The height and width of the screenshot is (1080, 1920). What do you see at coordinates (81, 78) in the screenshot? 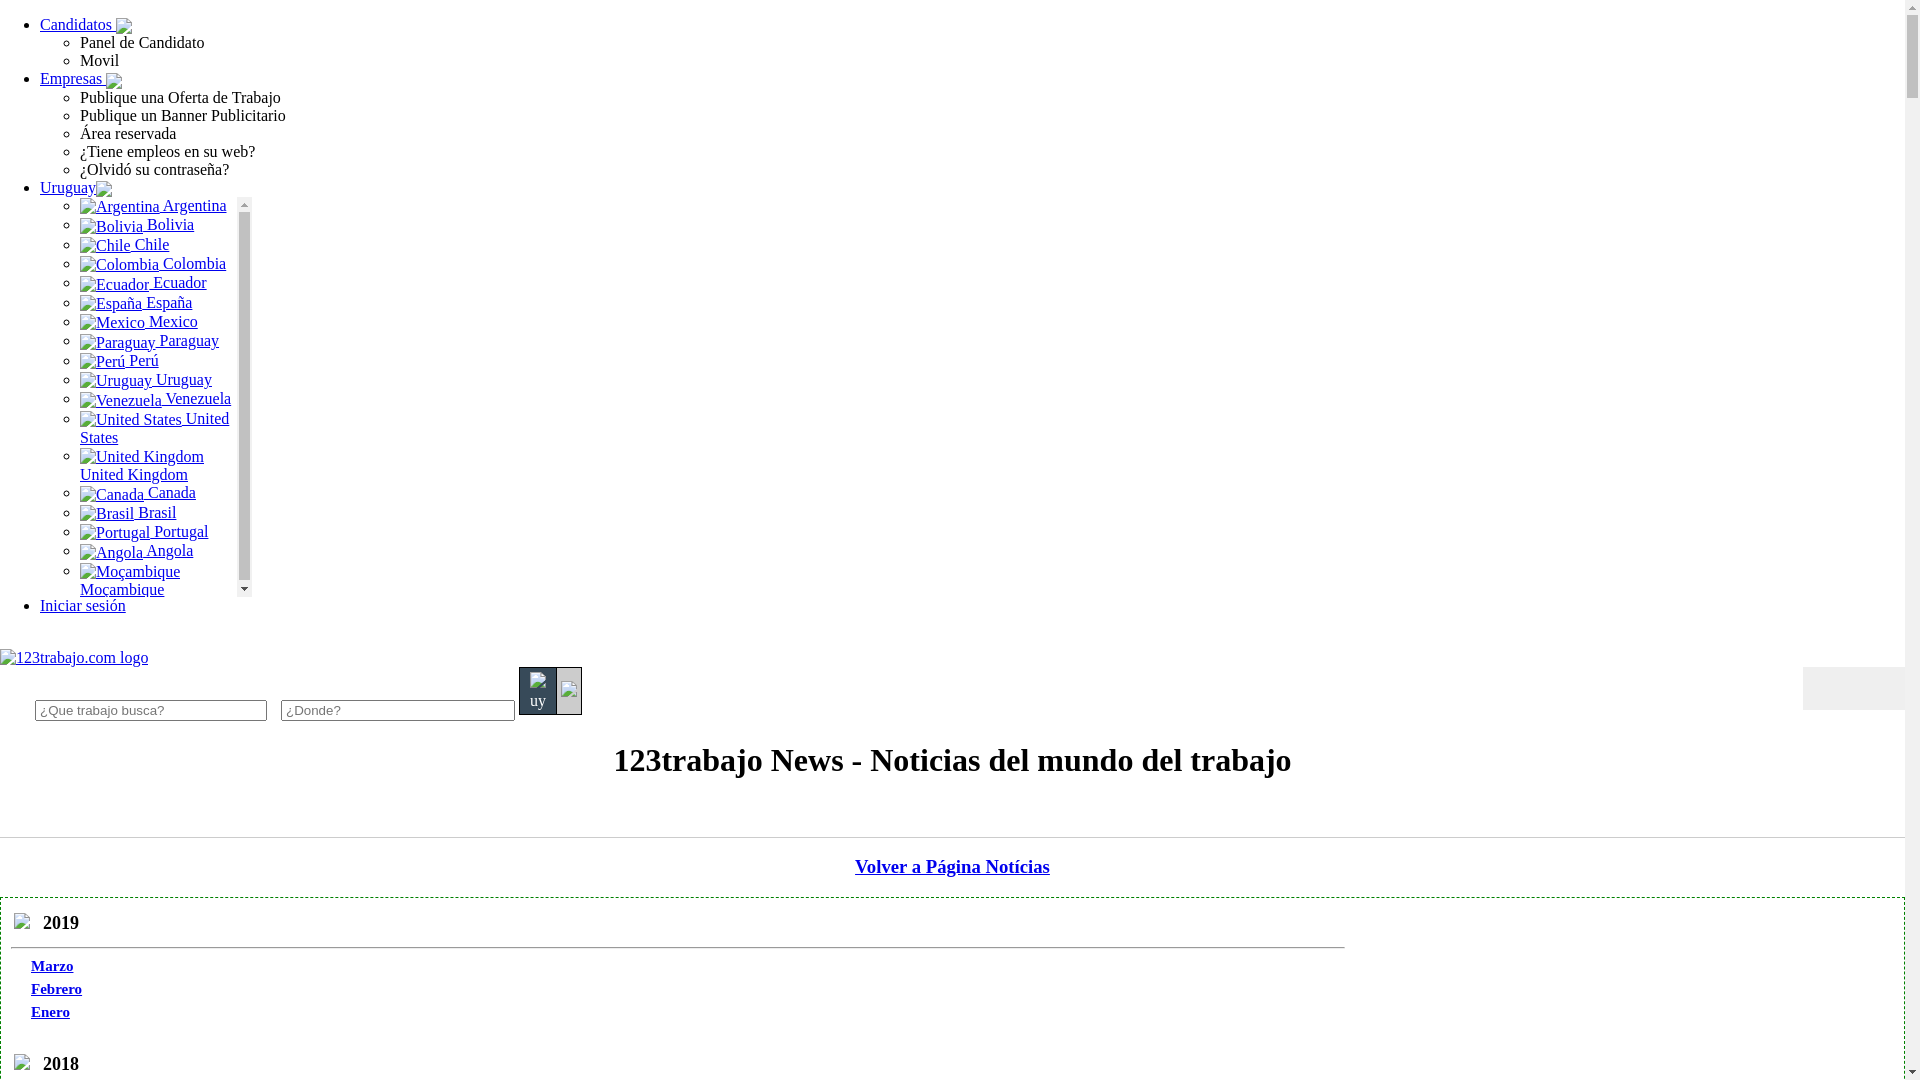
I see `Empresas` at bounding box center [81, 78].